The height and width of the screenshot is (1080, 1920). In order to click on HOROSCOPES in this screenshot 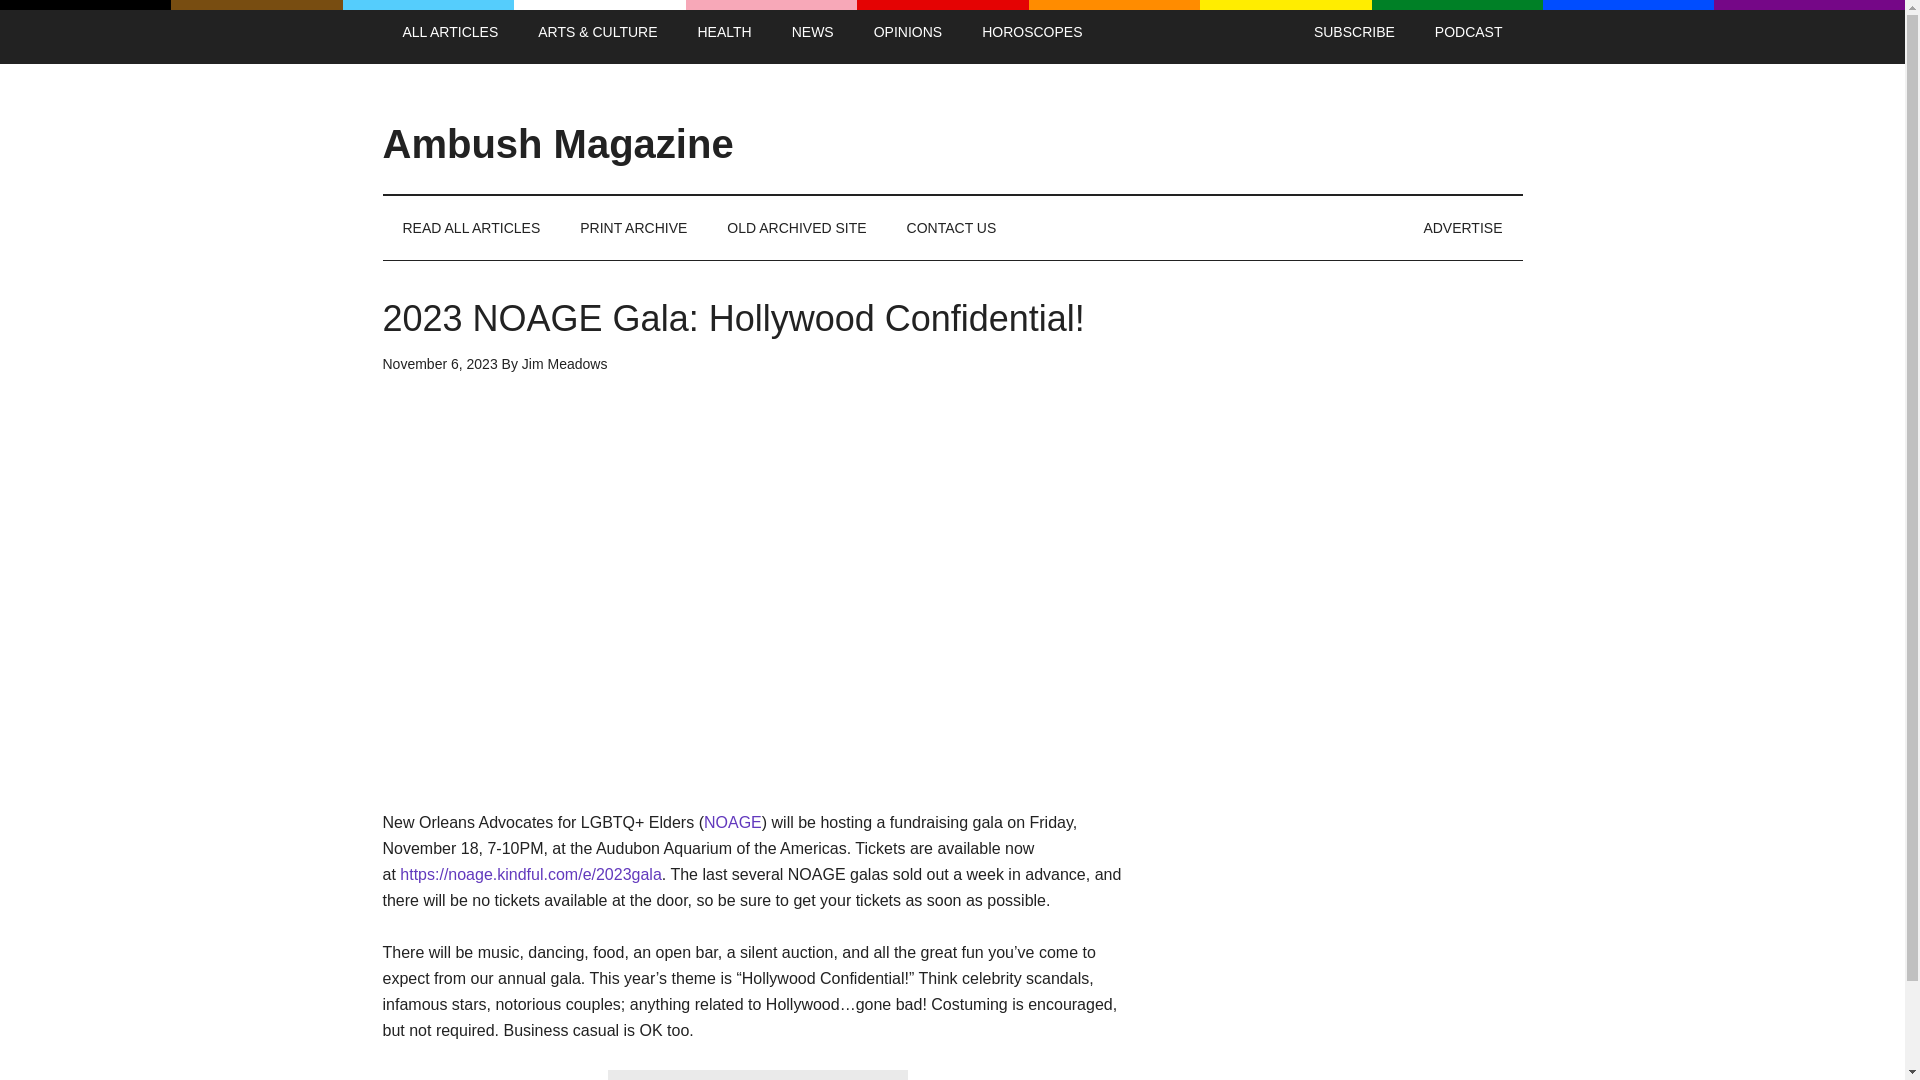, I will do `click(1032, 32)`.